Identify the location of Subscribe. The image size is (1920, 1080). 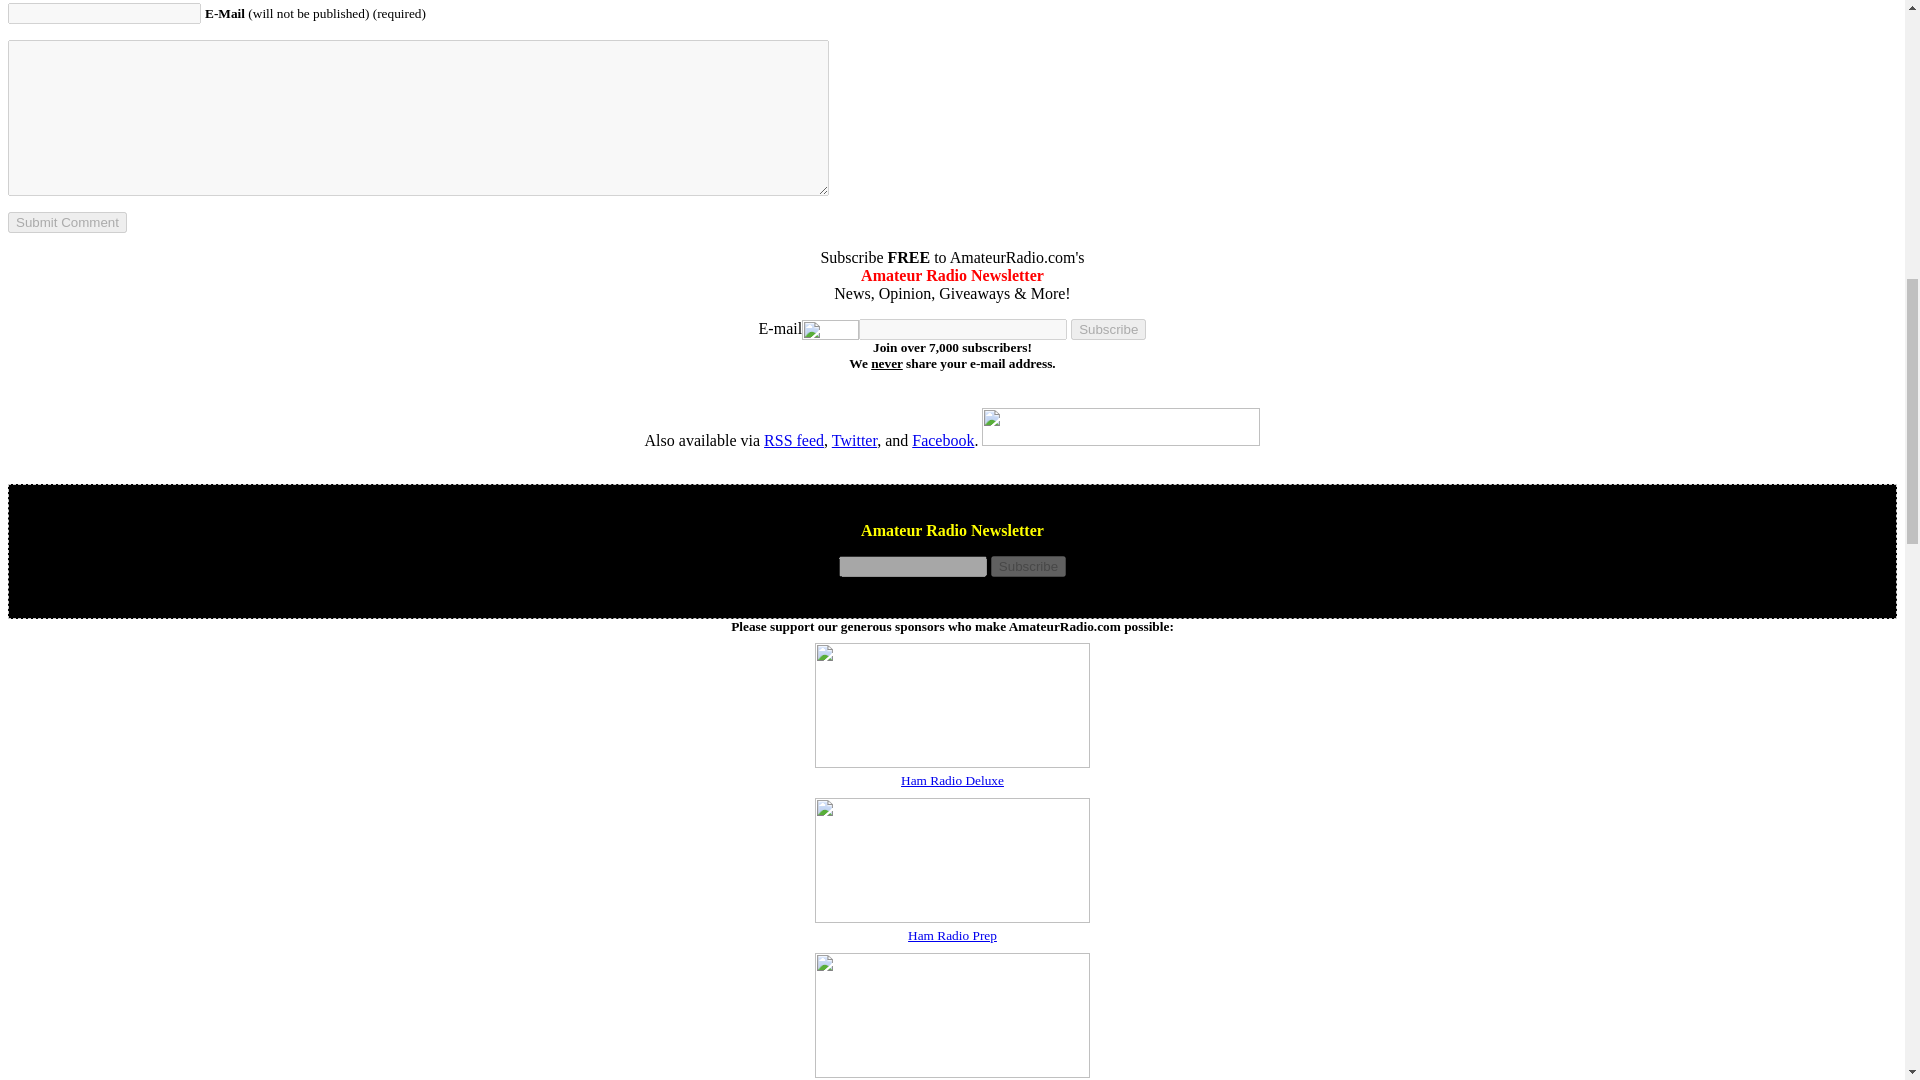
(1108, 329).